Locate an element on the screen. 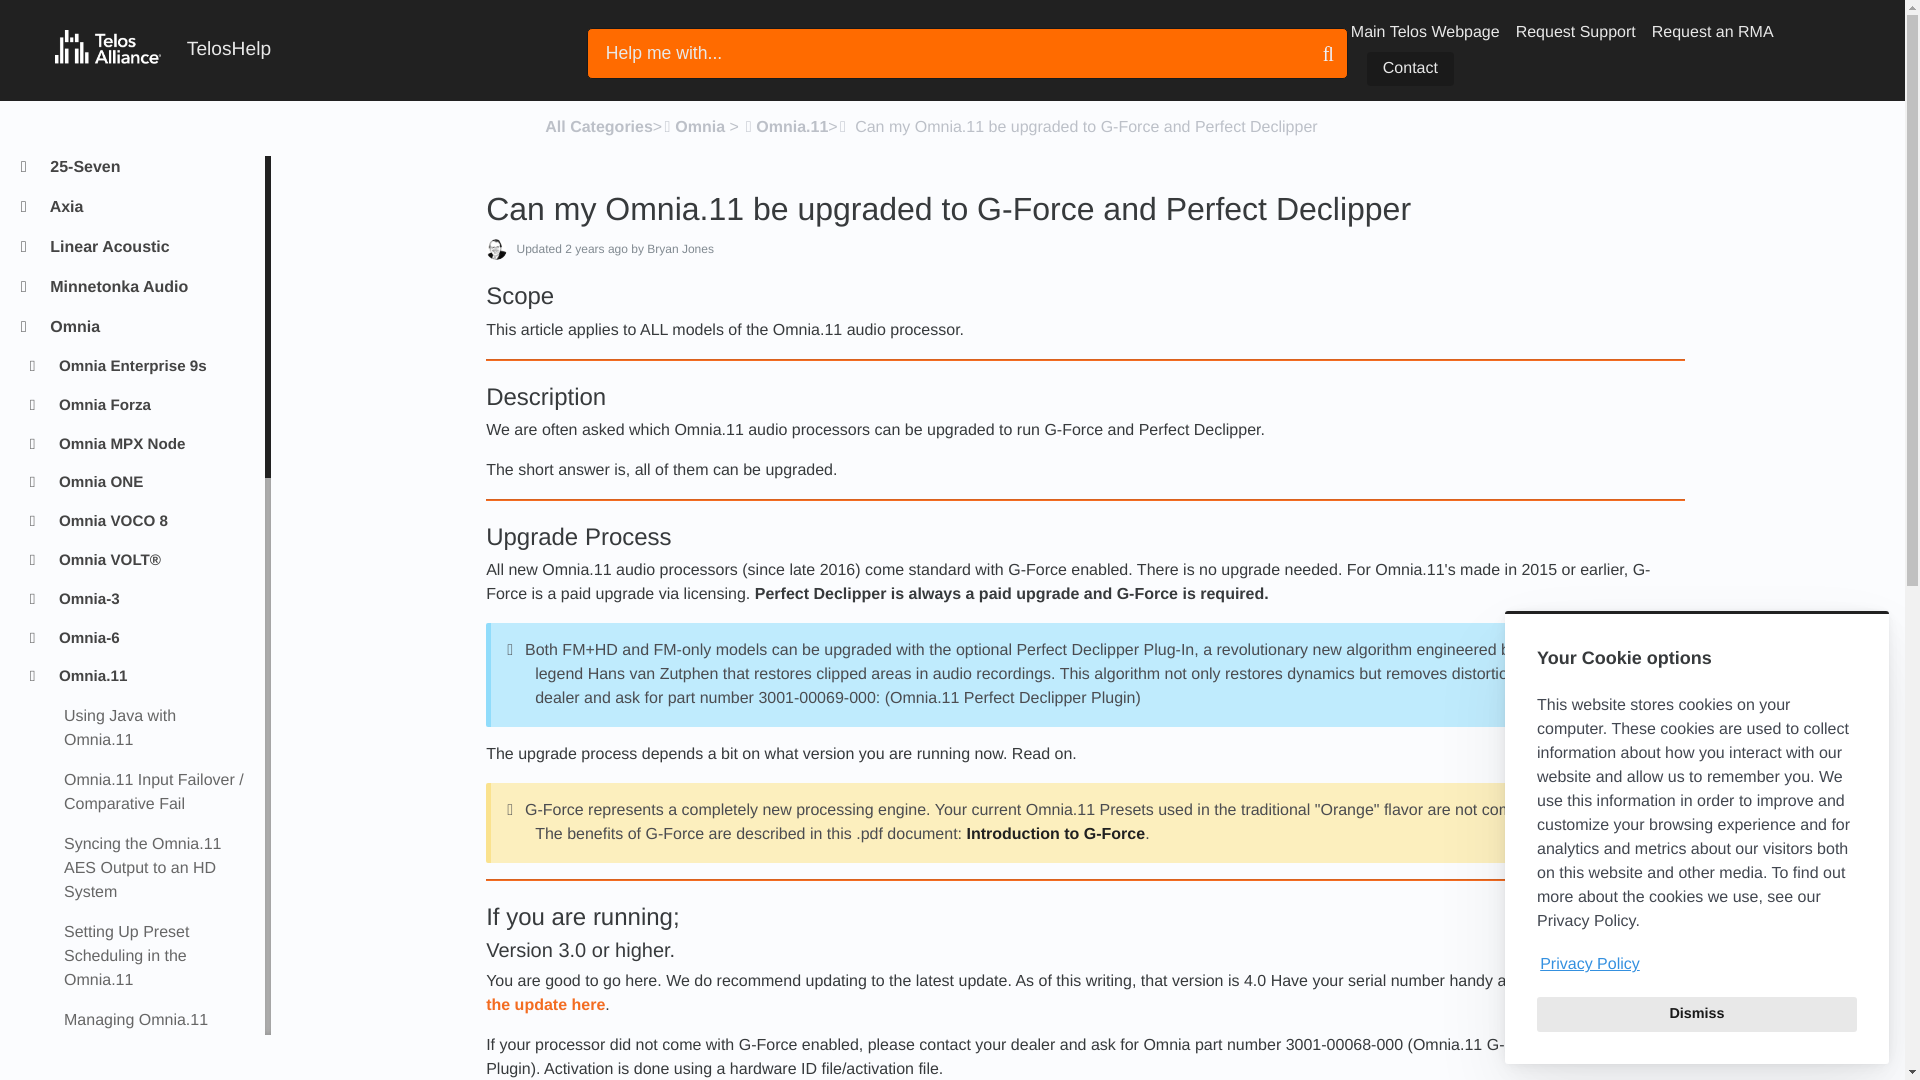  Dismiss is located at coordinates (1696, 1014).